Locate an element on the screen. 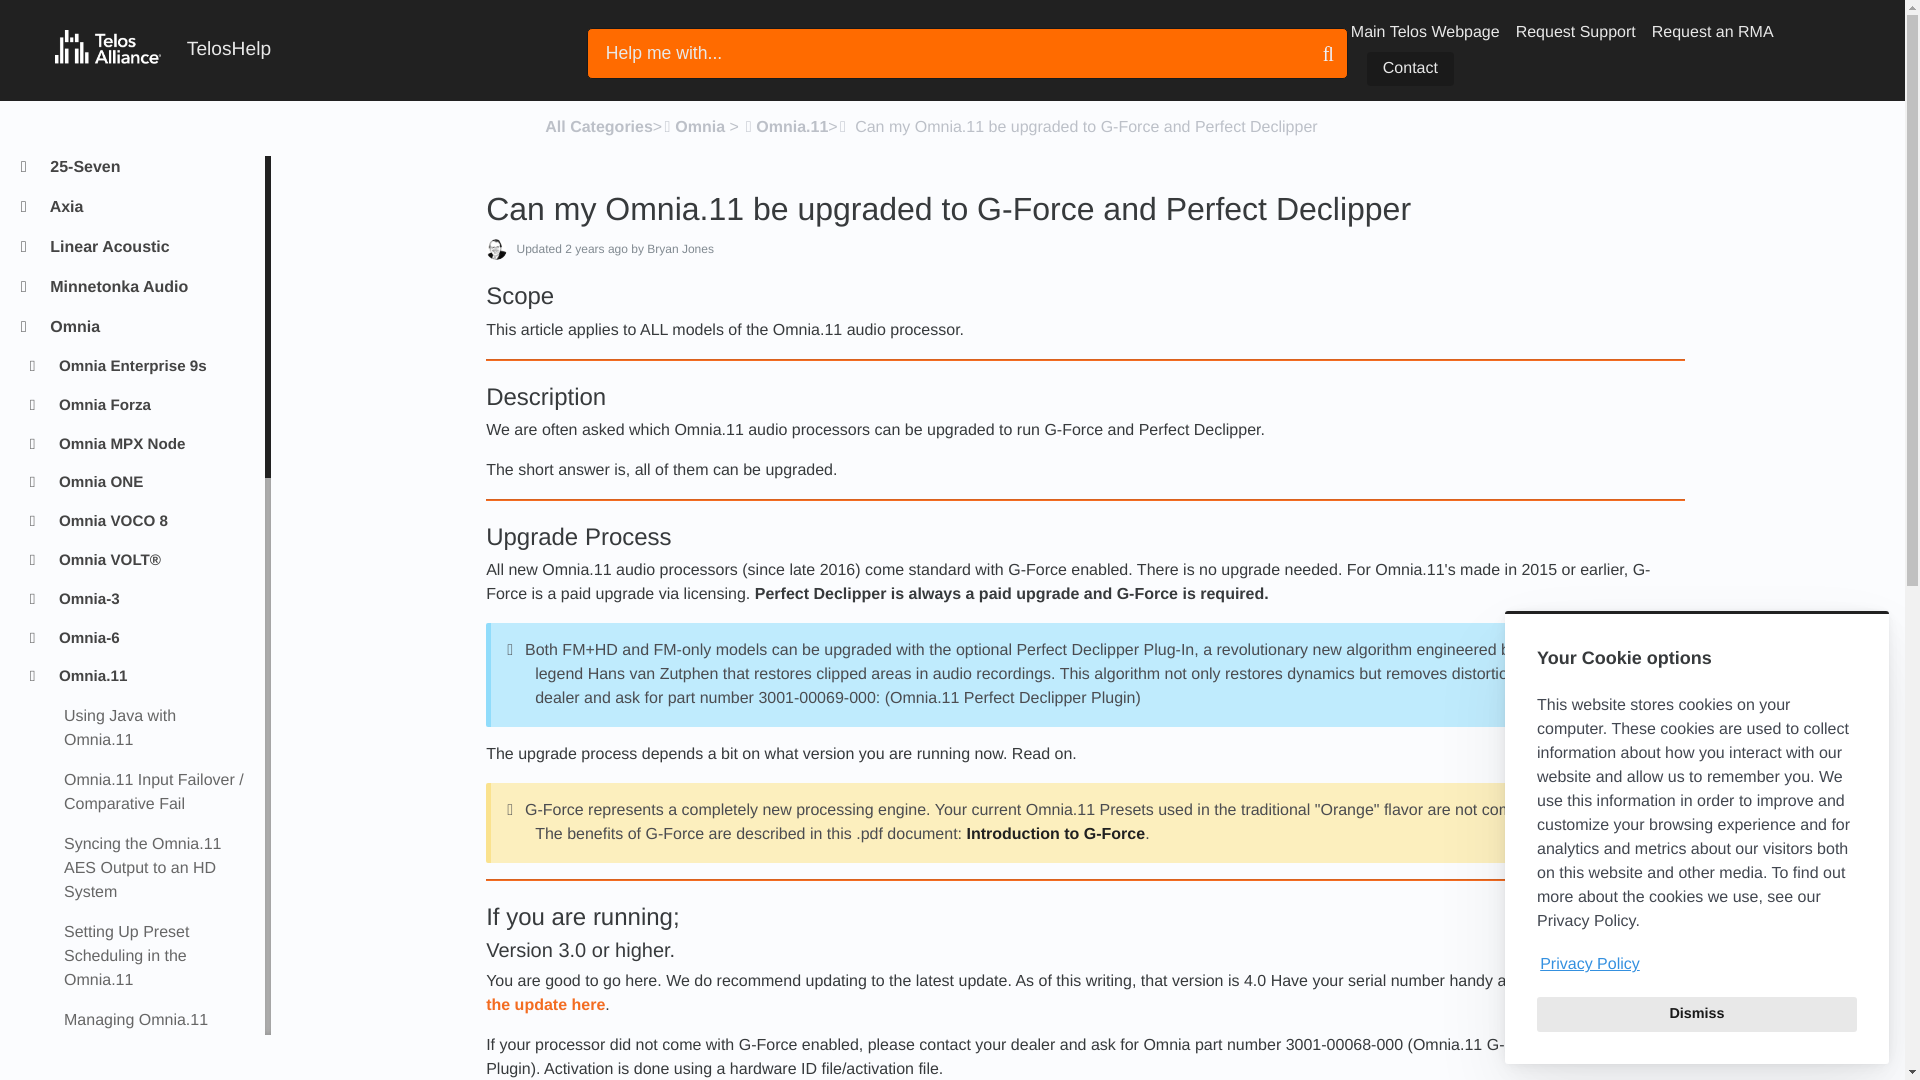  Dismiss is located at coordinates (1696, 1014).